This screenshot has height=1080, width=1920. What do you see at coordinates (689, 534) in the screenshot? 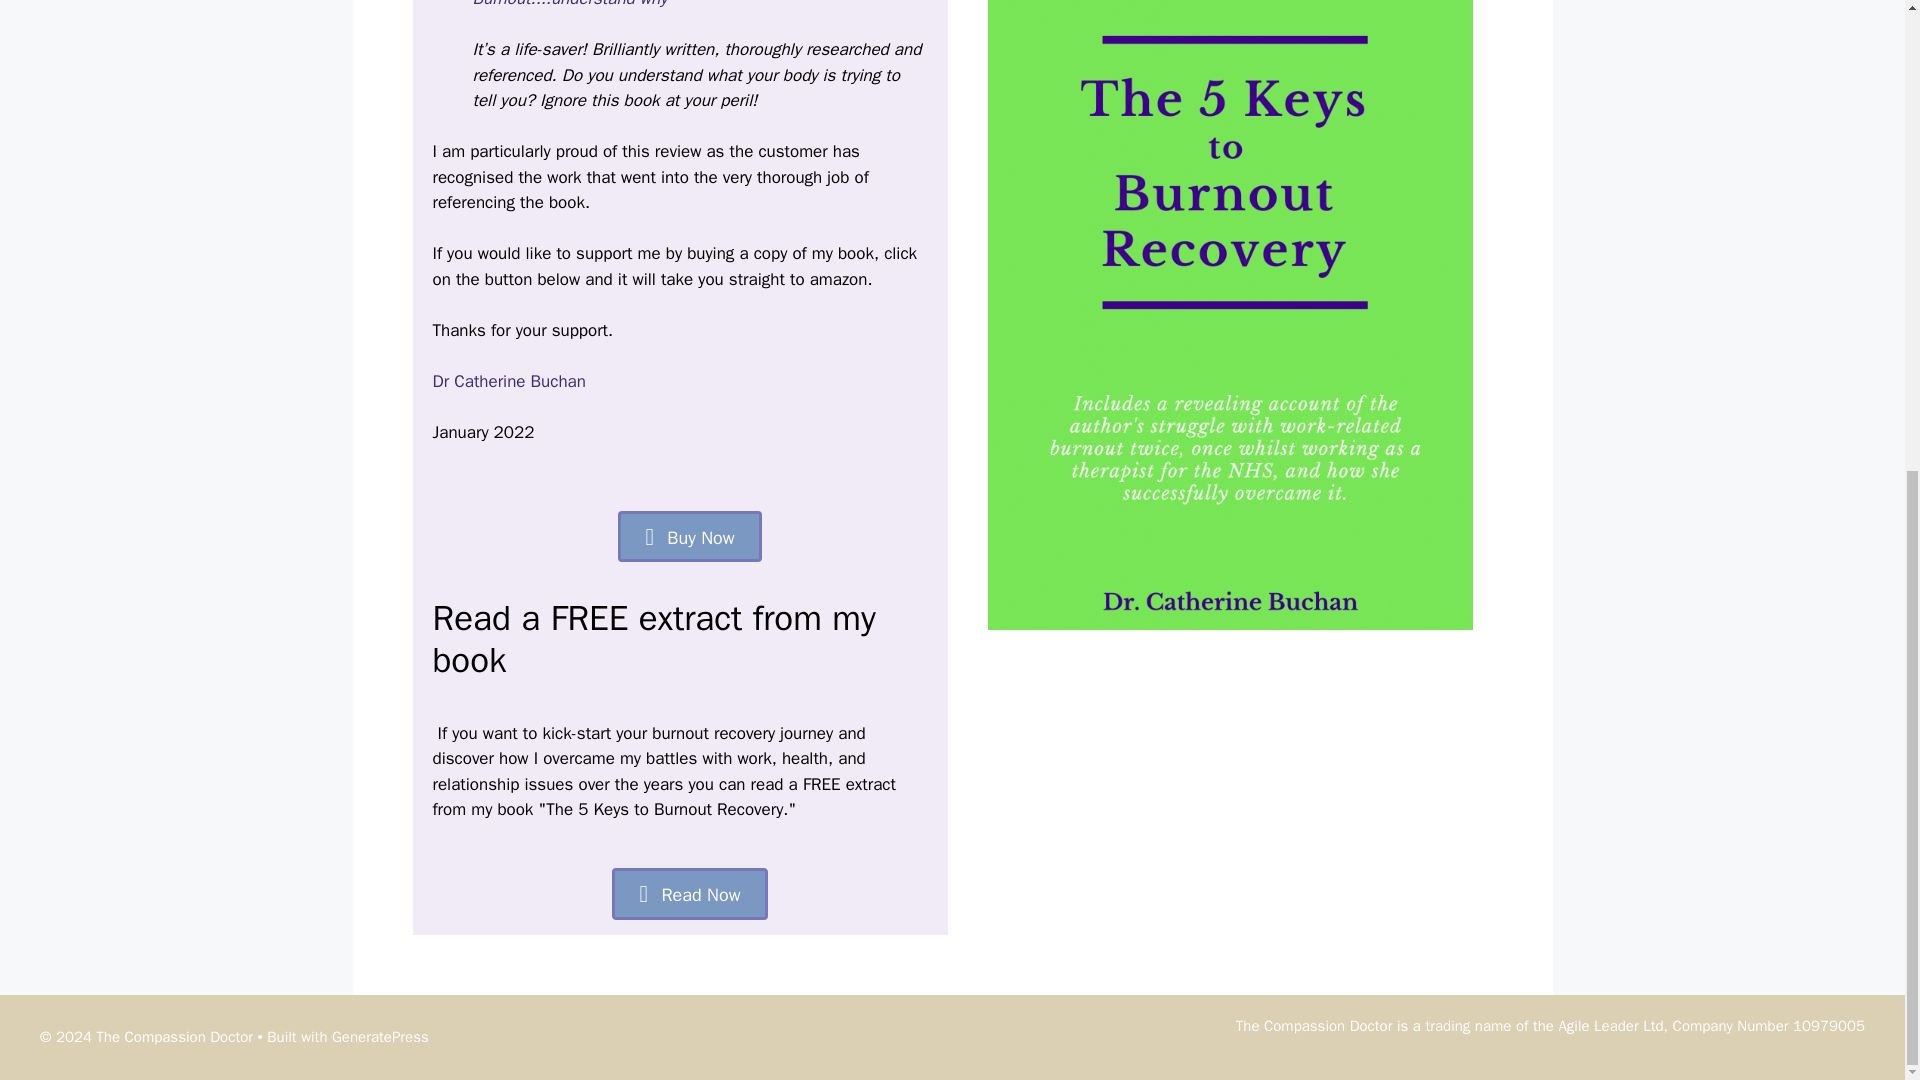
I see `Buy Now` at bounding box center [689, 534].